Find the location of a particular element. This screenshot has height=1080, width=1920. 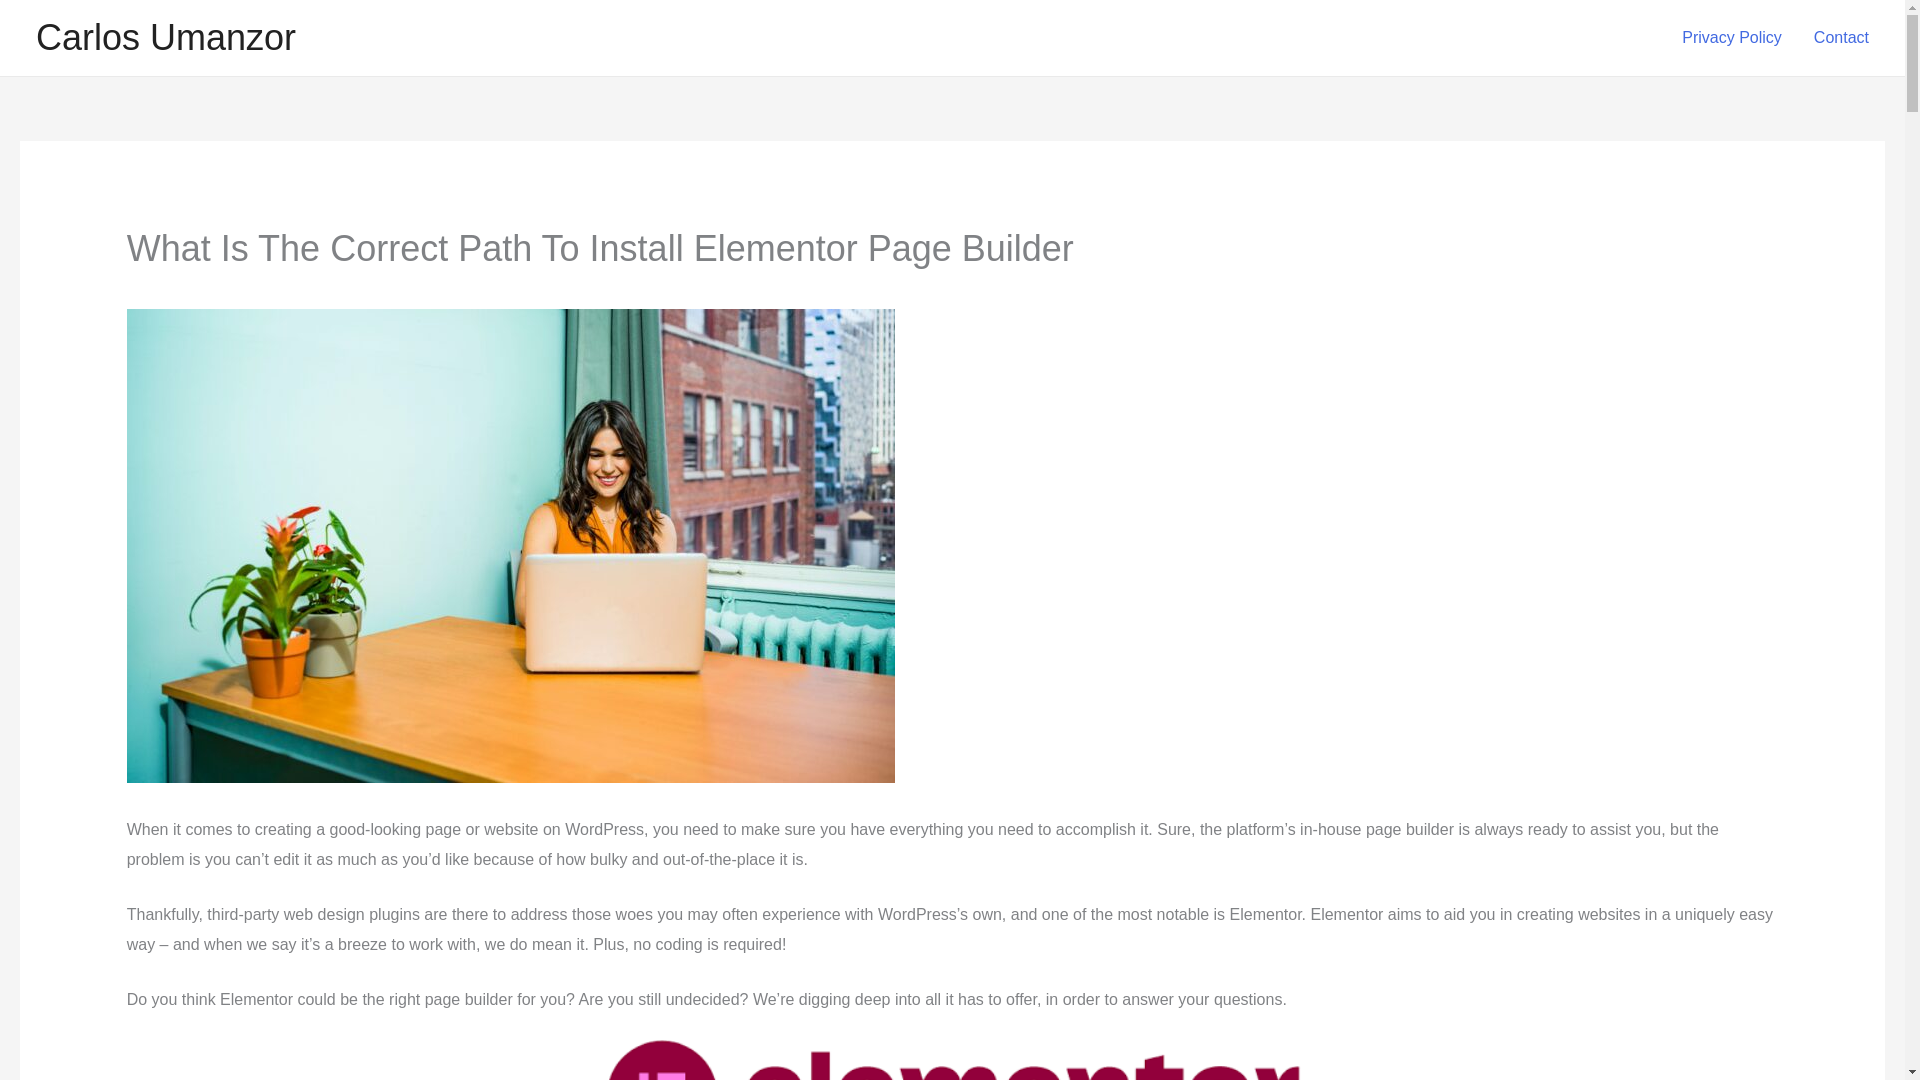

Contact is located at coordinates (1841, 38).